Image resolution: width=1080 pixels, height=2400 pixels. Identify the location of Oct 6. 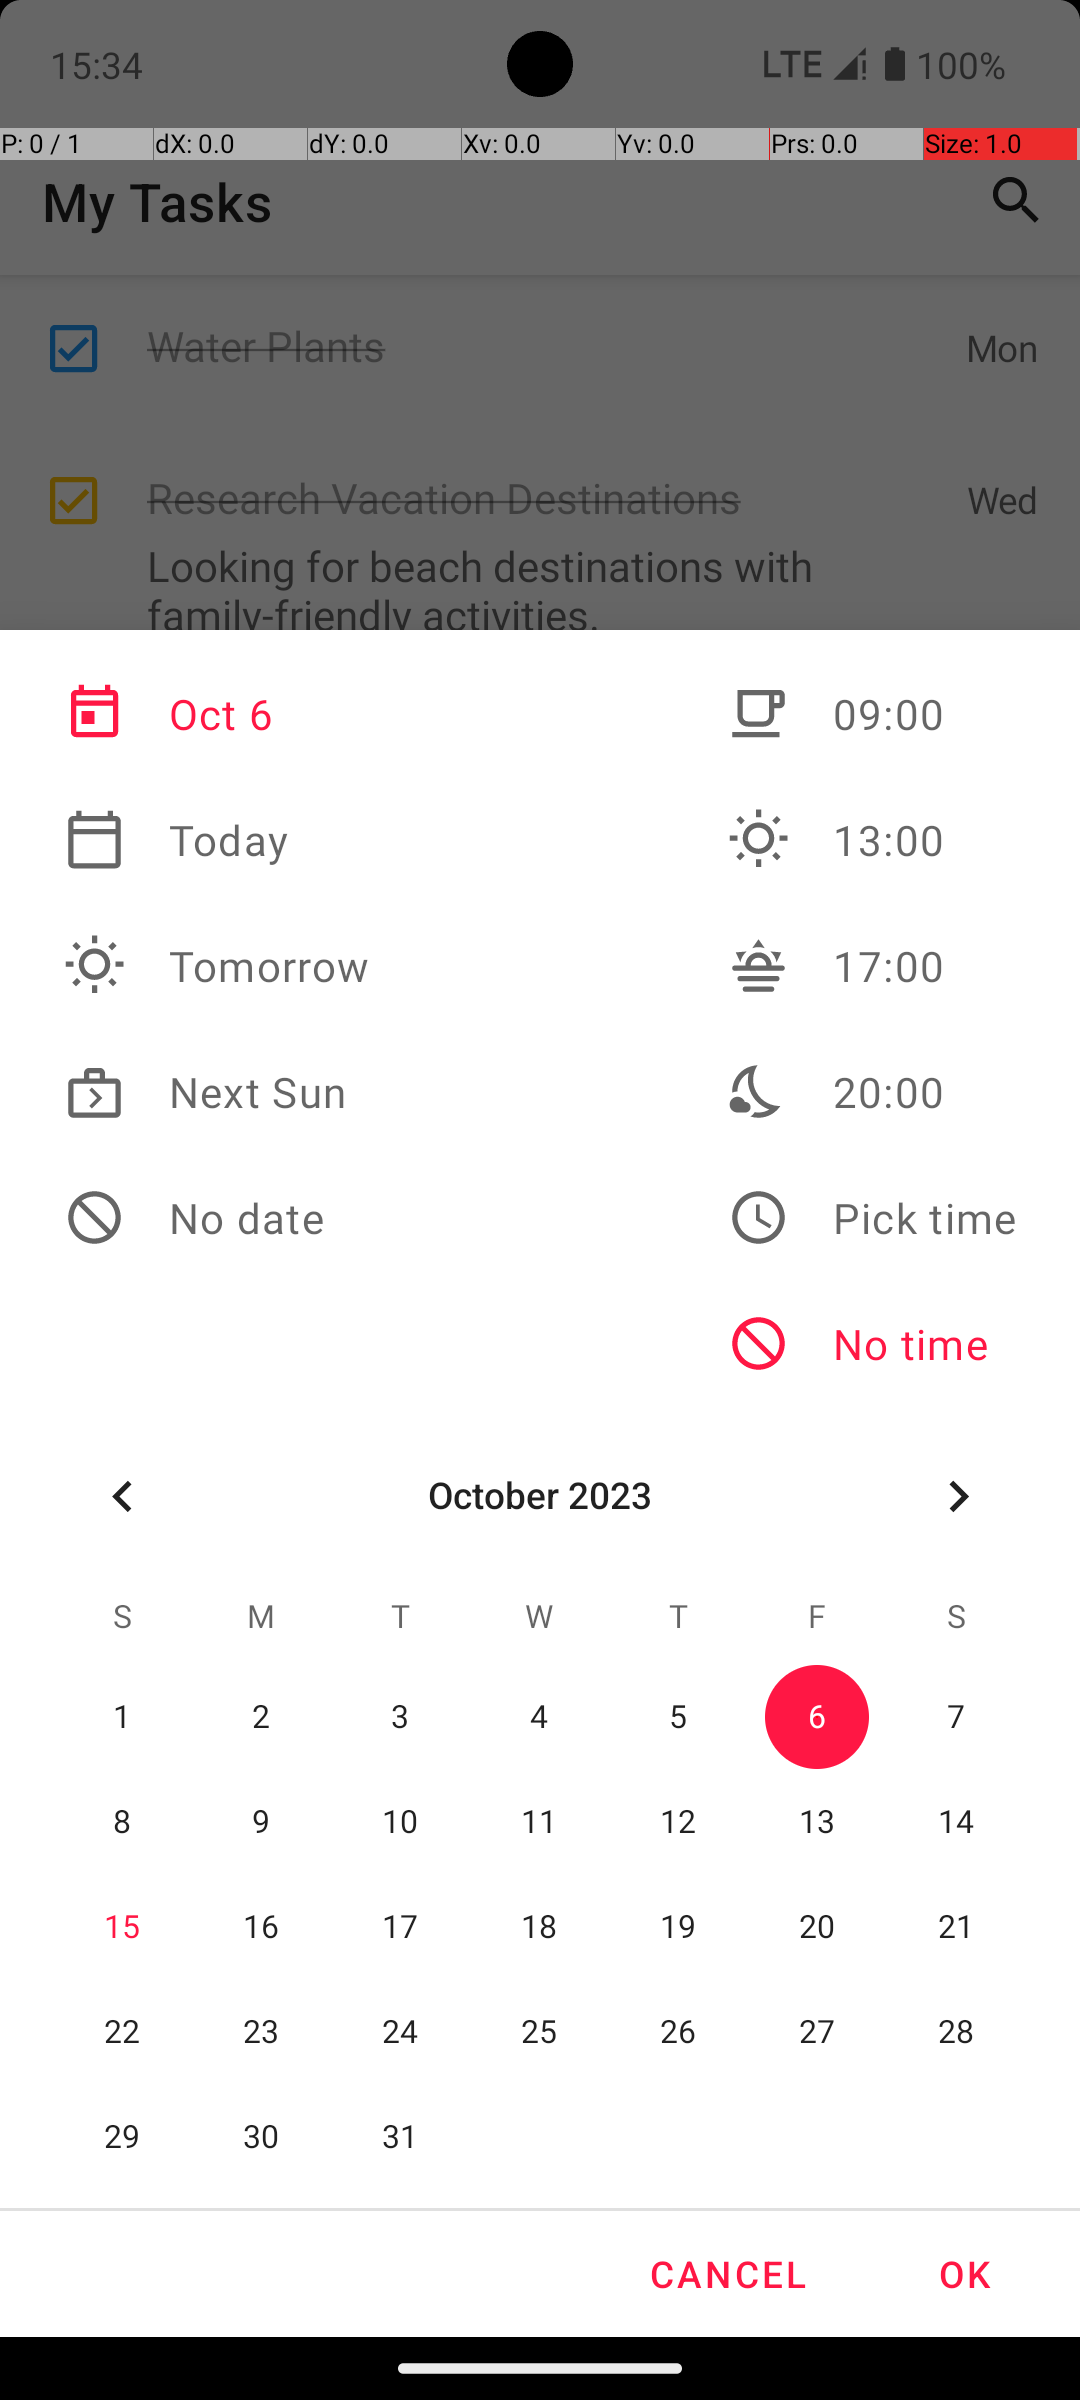
(217, 714).